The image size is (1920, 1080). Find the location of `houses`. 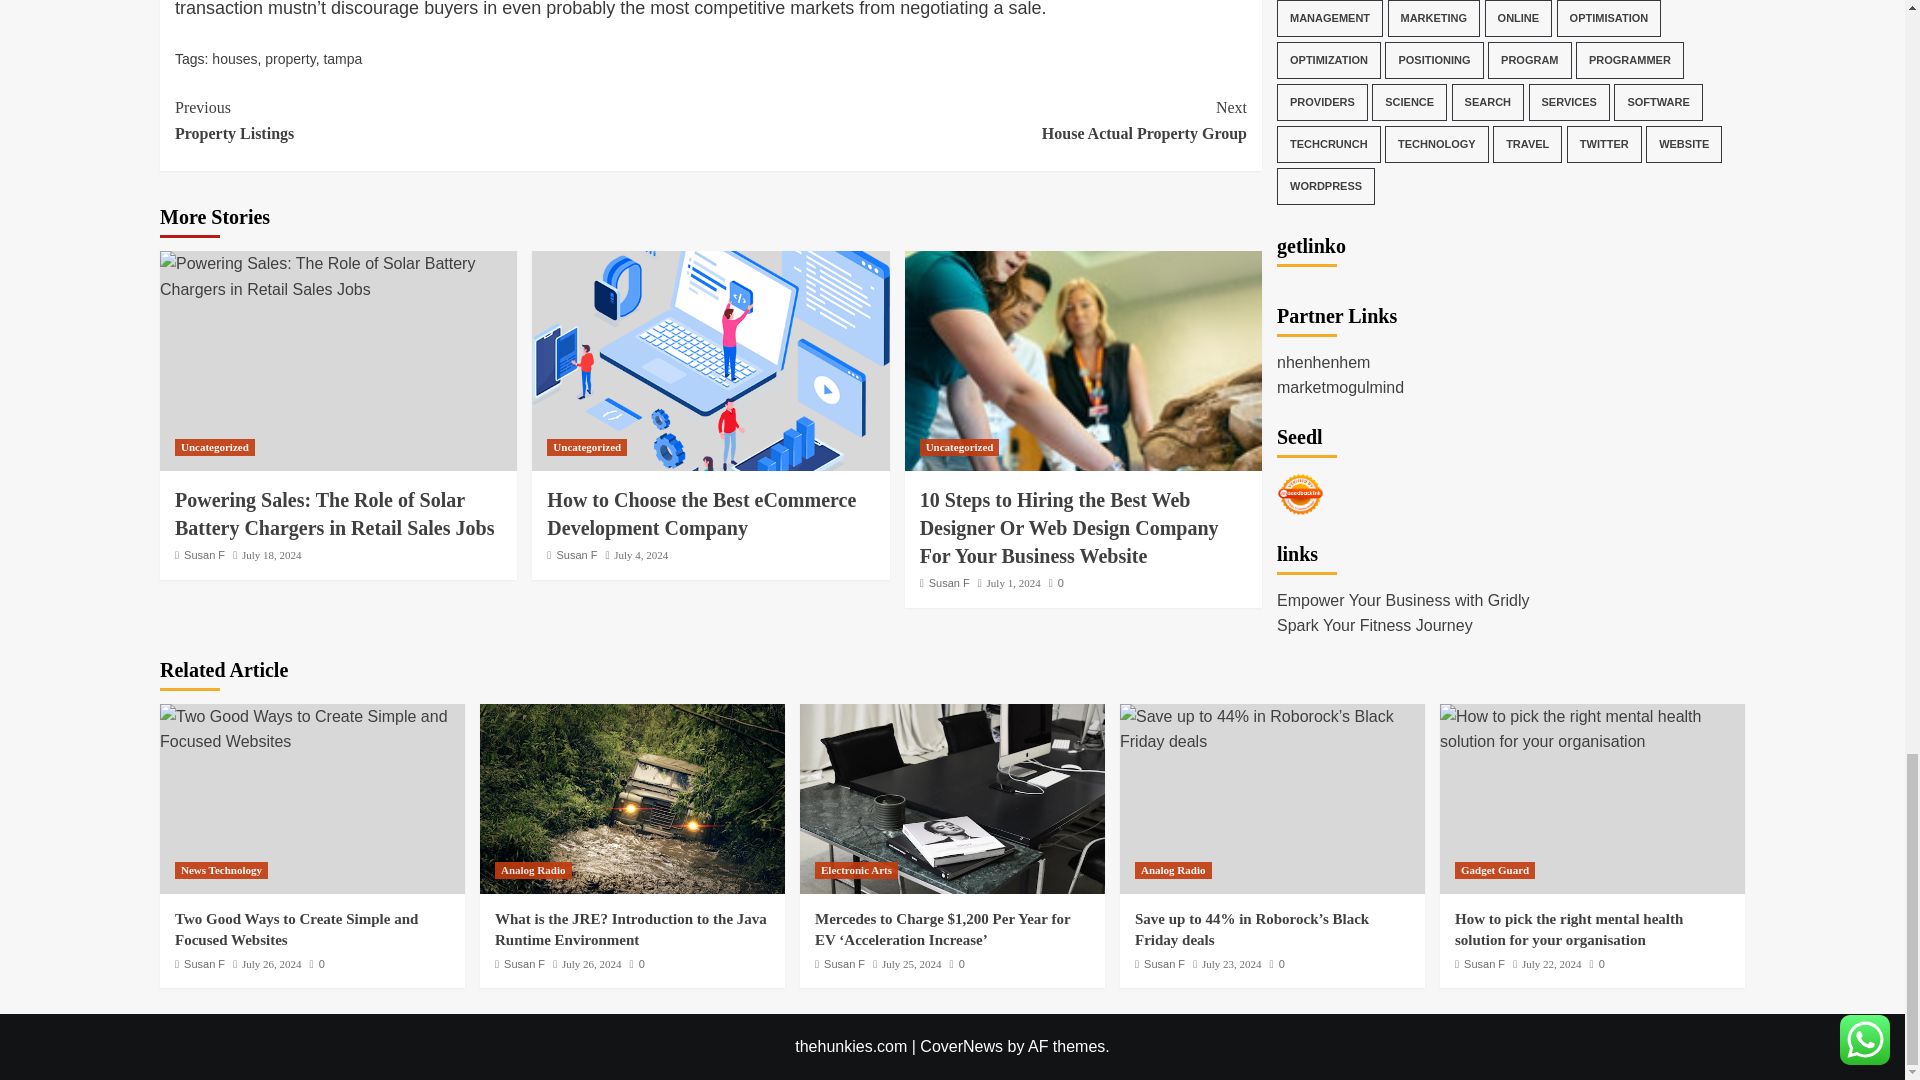

houses is located at coordinates (234, 58).